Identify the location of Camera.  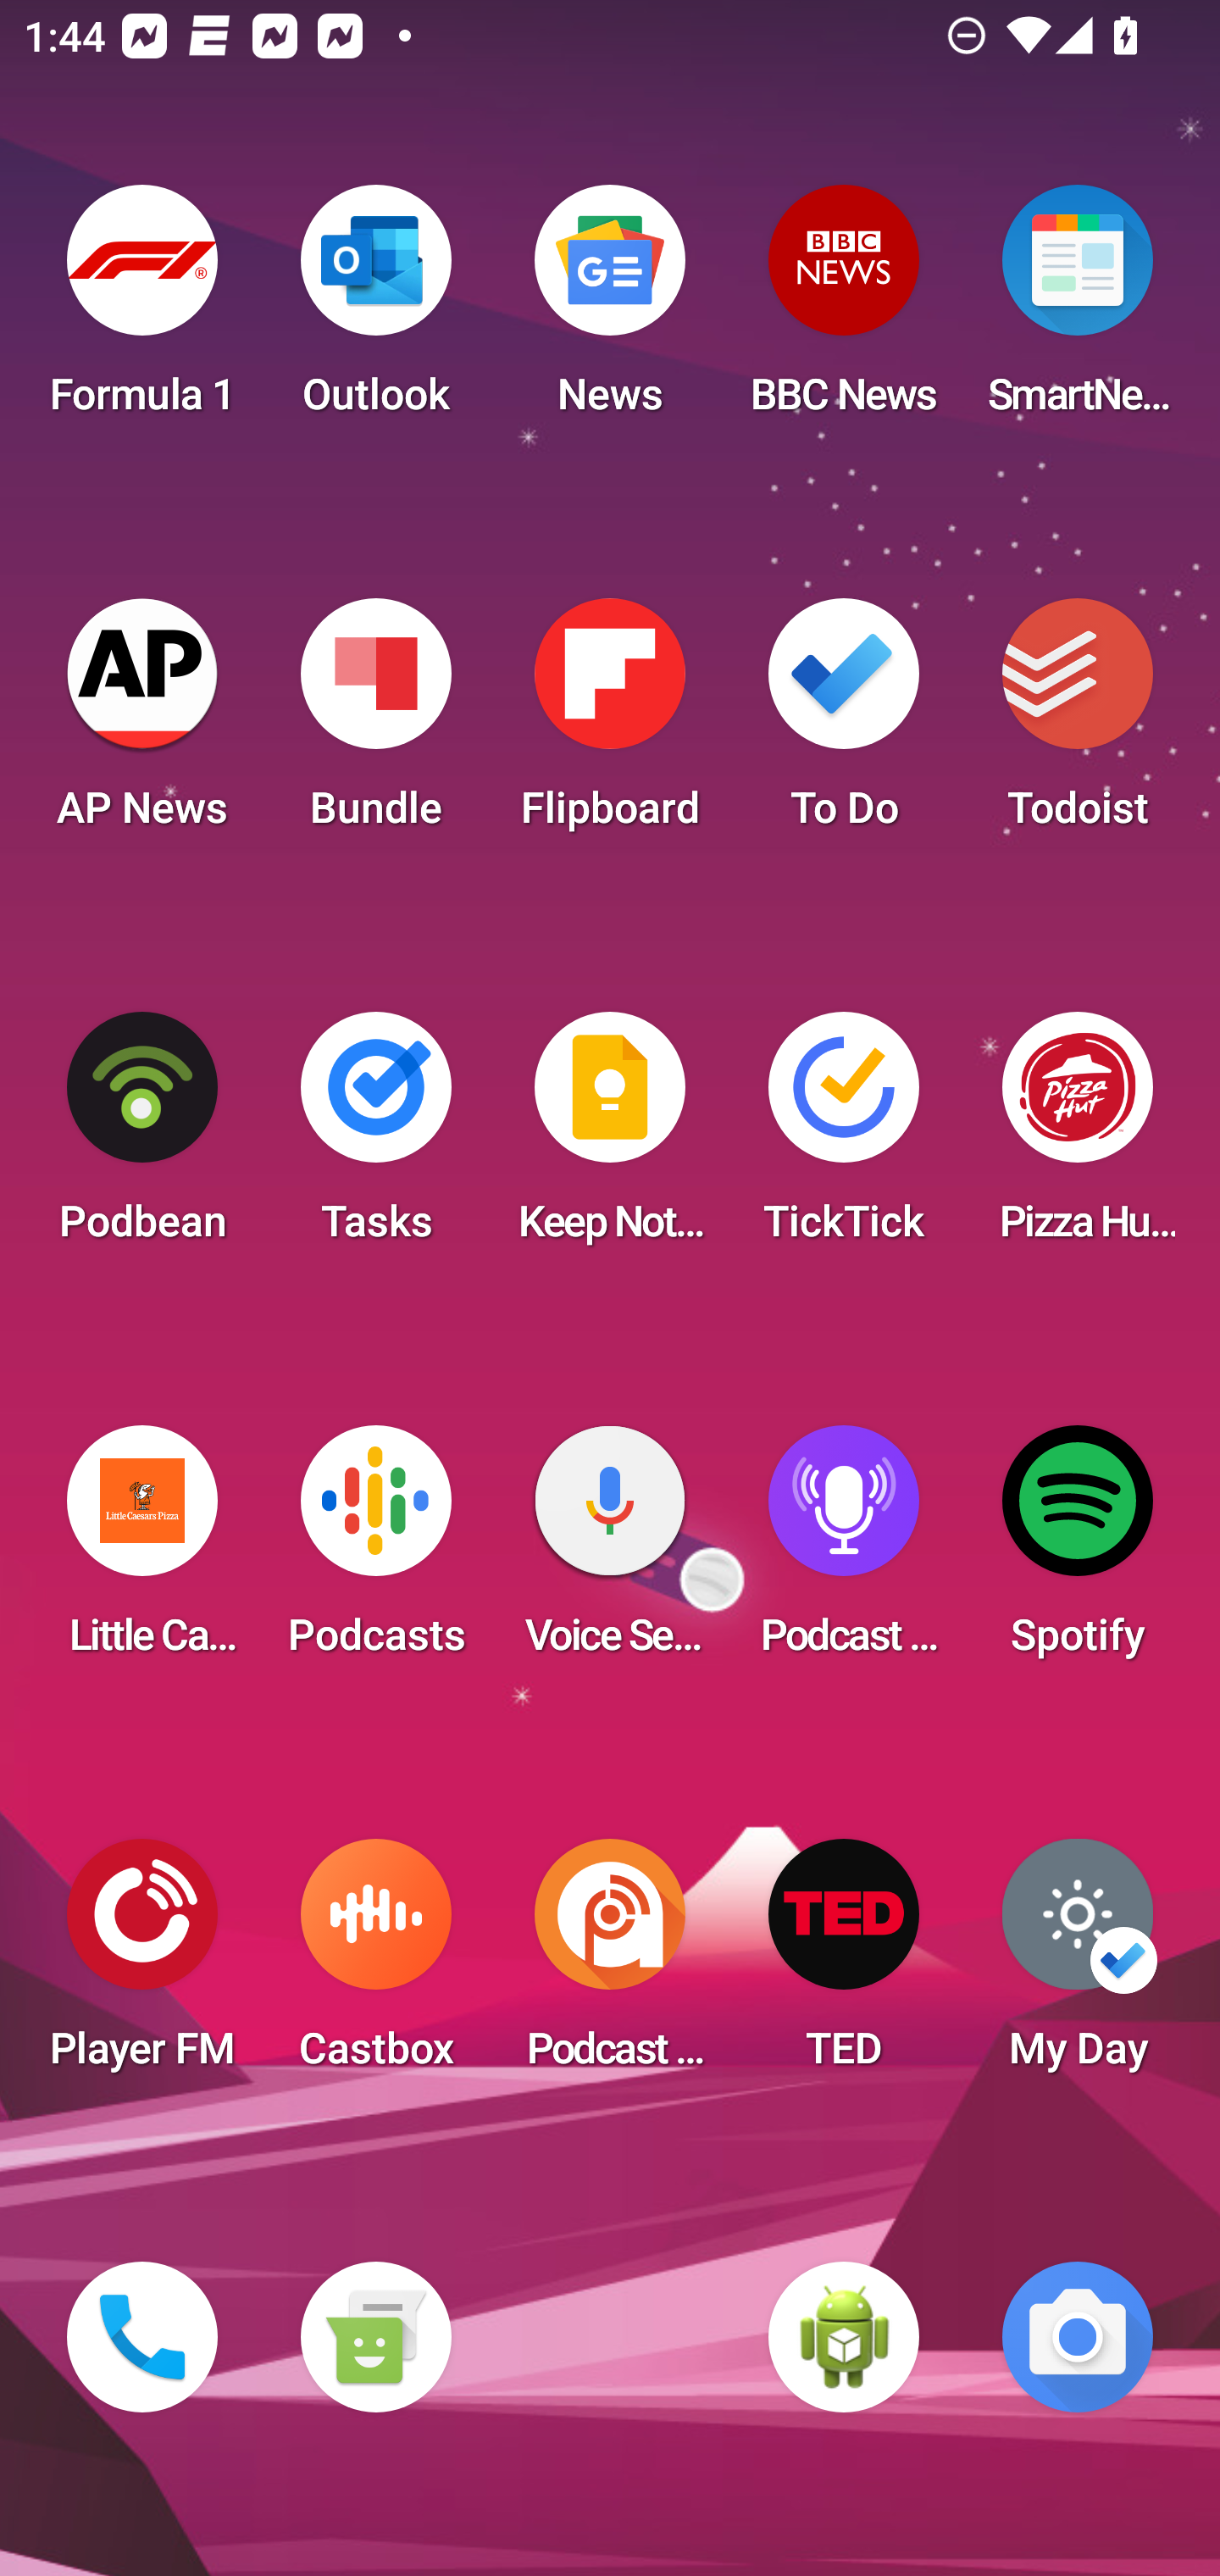
(1078, 2337).